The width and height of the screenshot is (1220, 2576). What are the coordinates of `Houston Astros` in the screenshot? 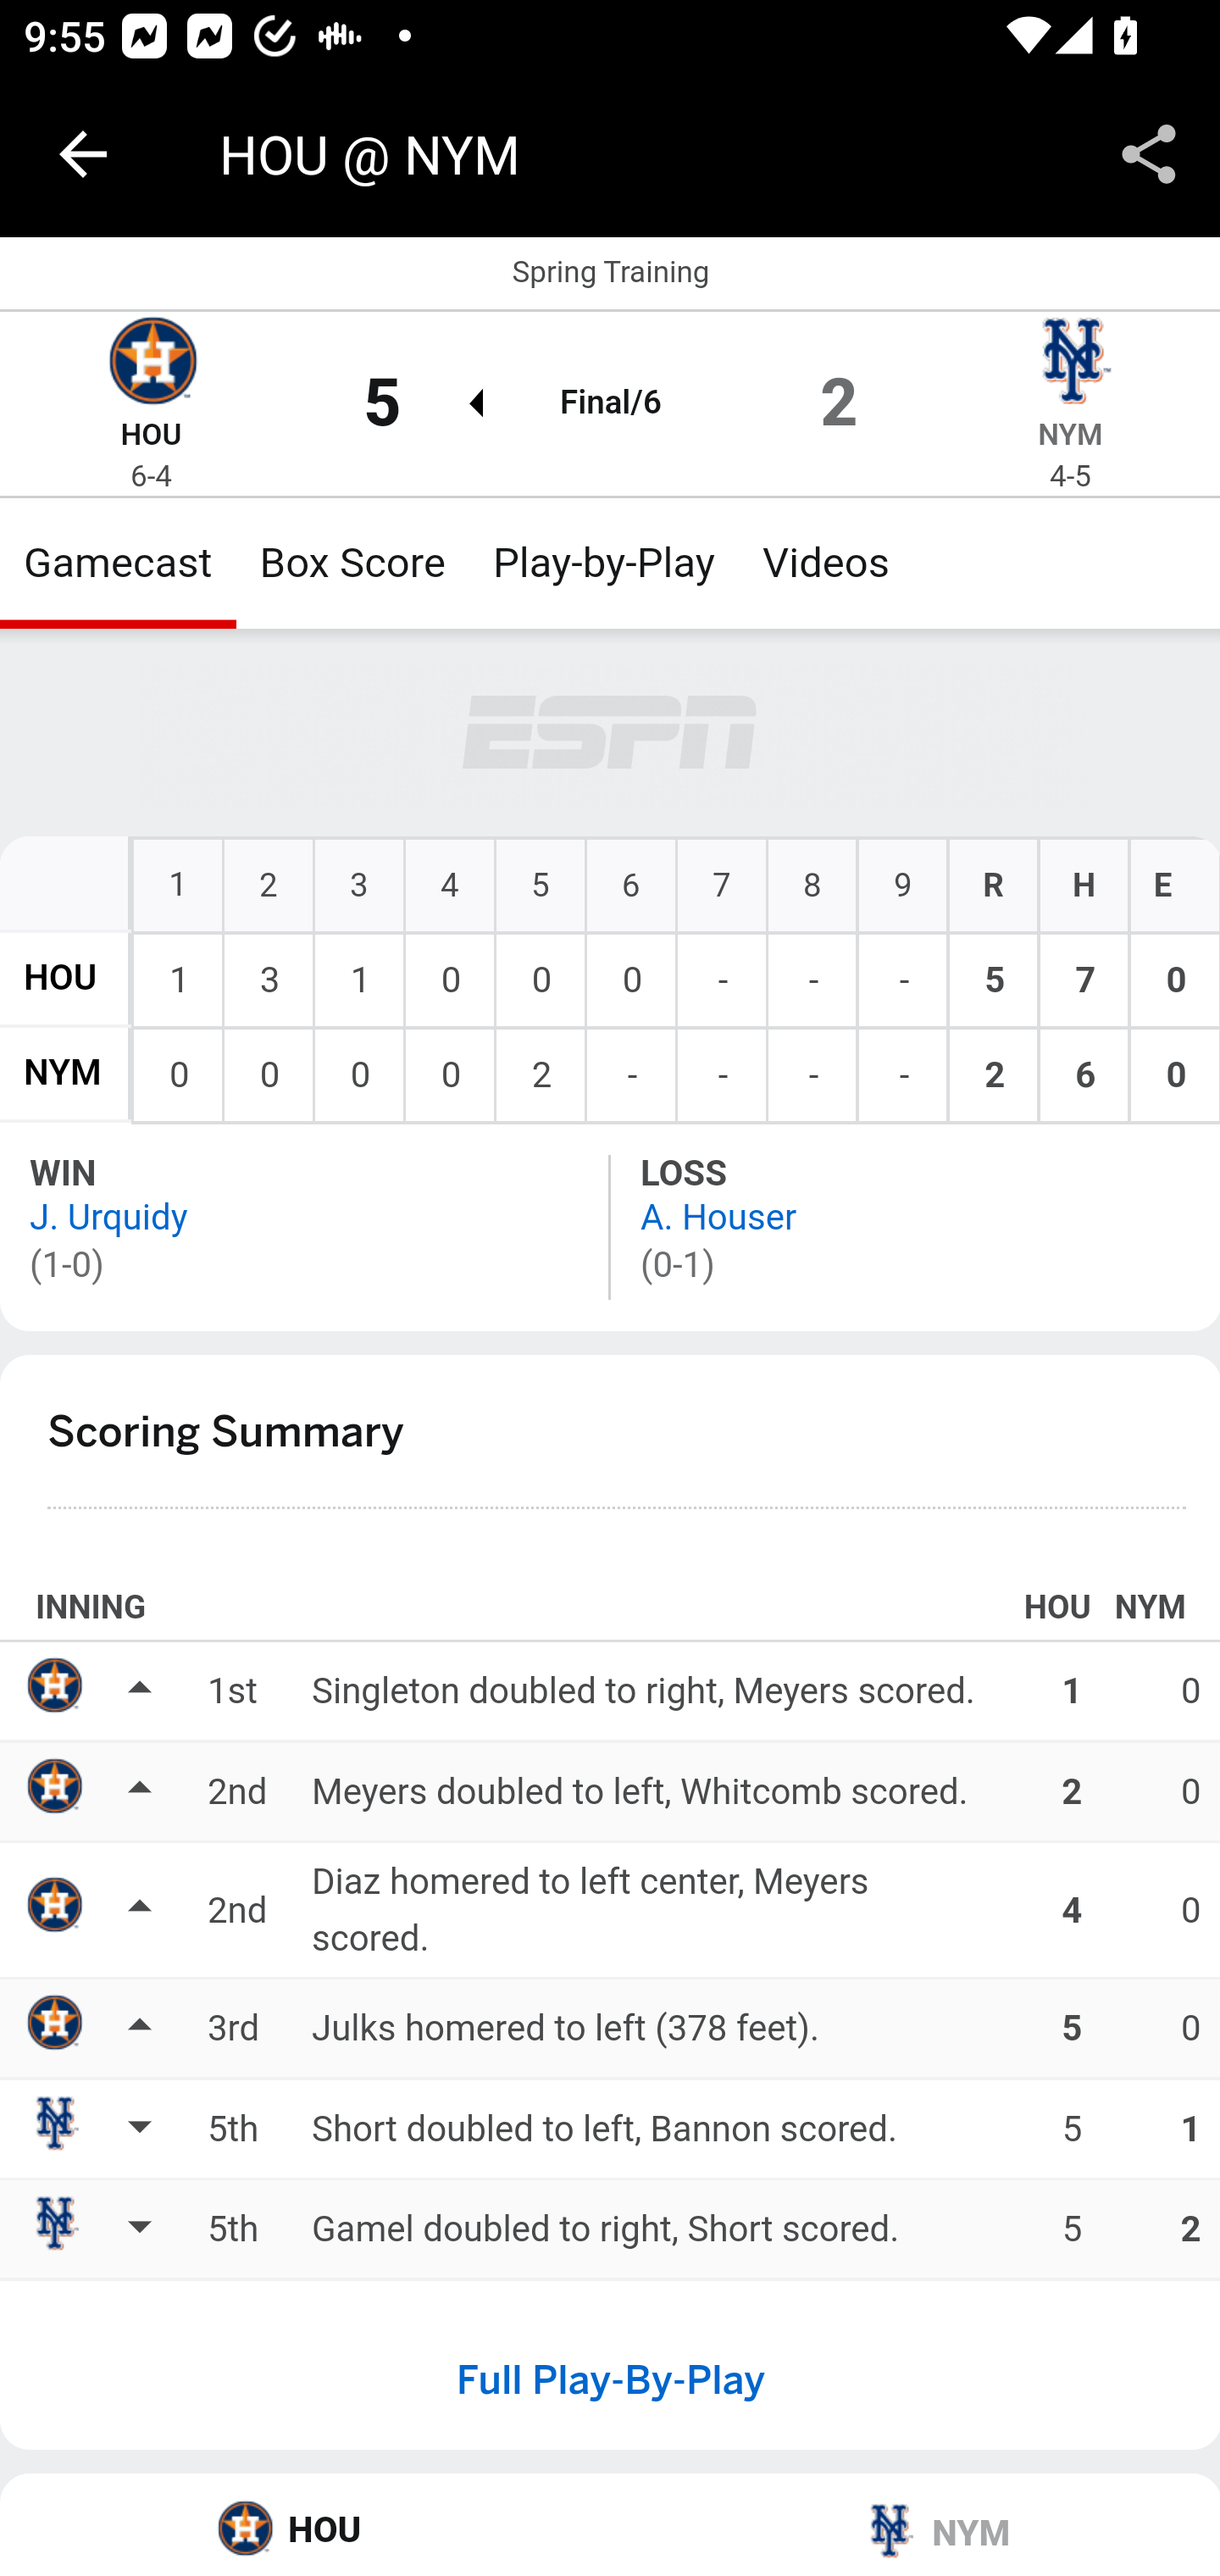 It's located at (151, 364).